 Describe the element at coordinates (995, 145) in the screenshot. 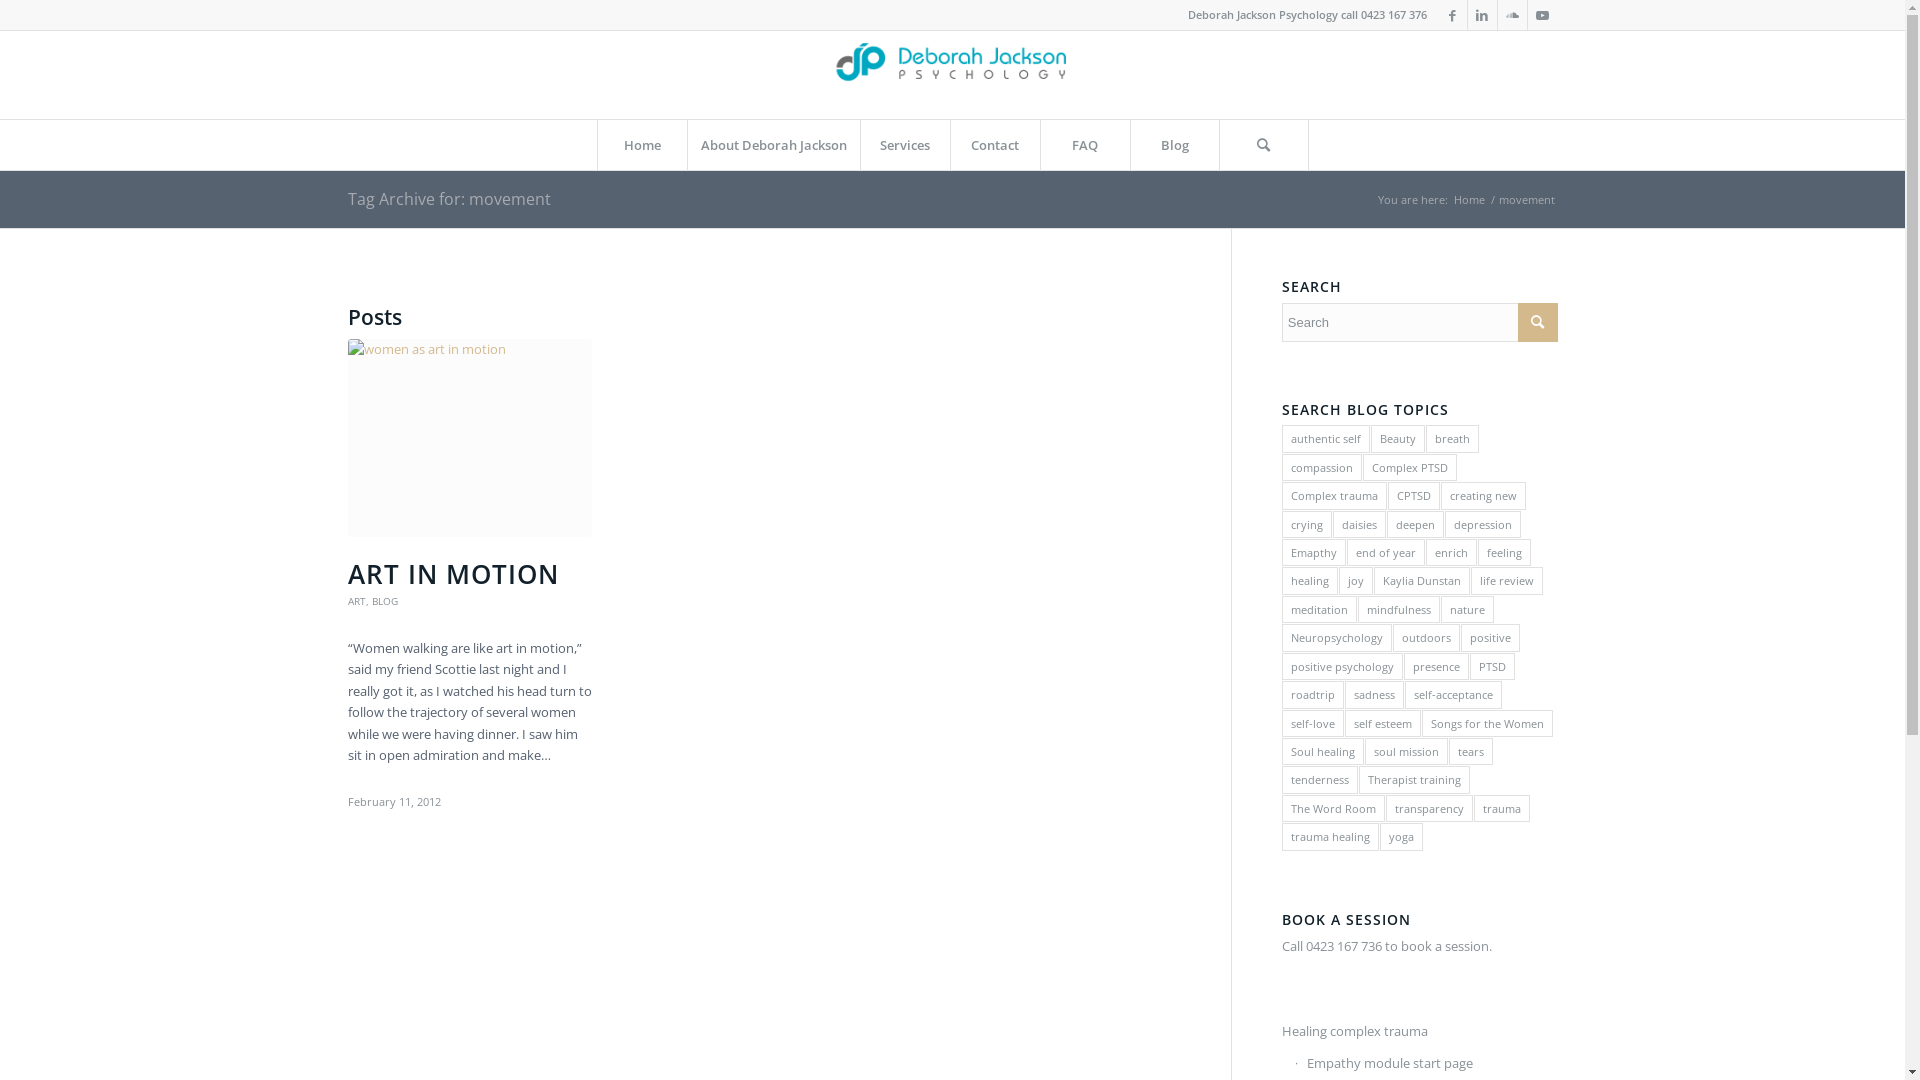

I see `Contact` at that location.